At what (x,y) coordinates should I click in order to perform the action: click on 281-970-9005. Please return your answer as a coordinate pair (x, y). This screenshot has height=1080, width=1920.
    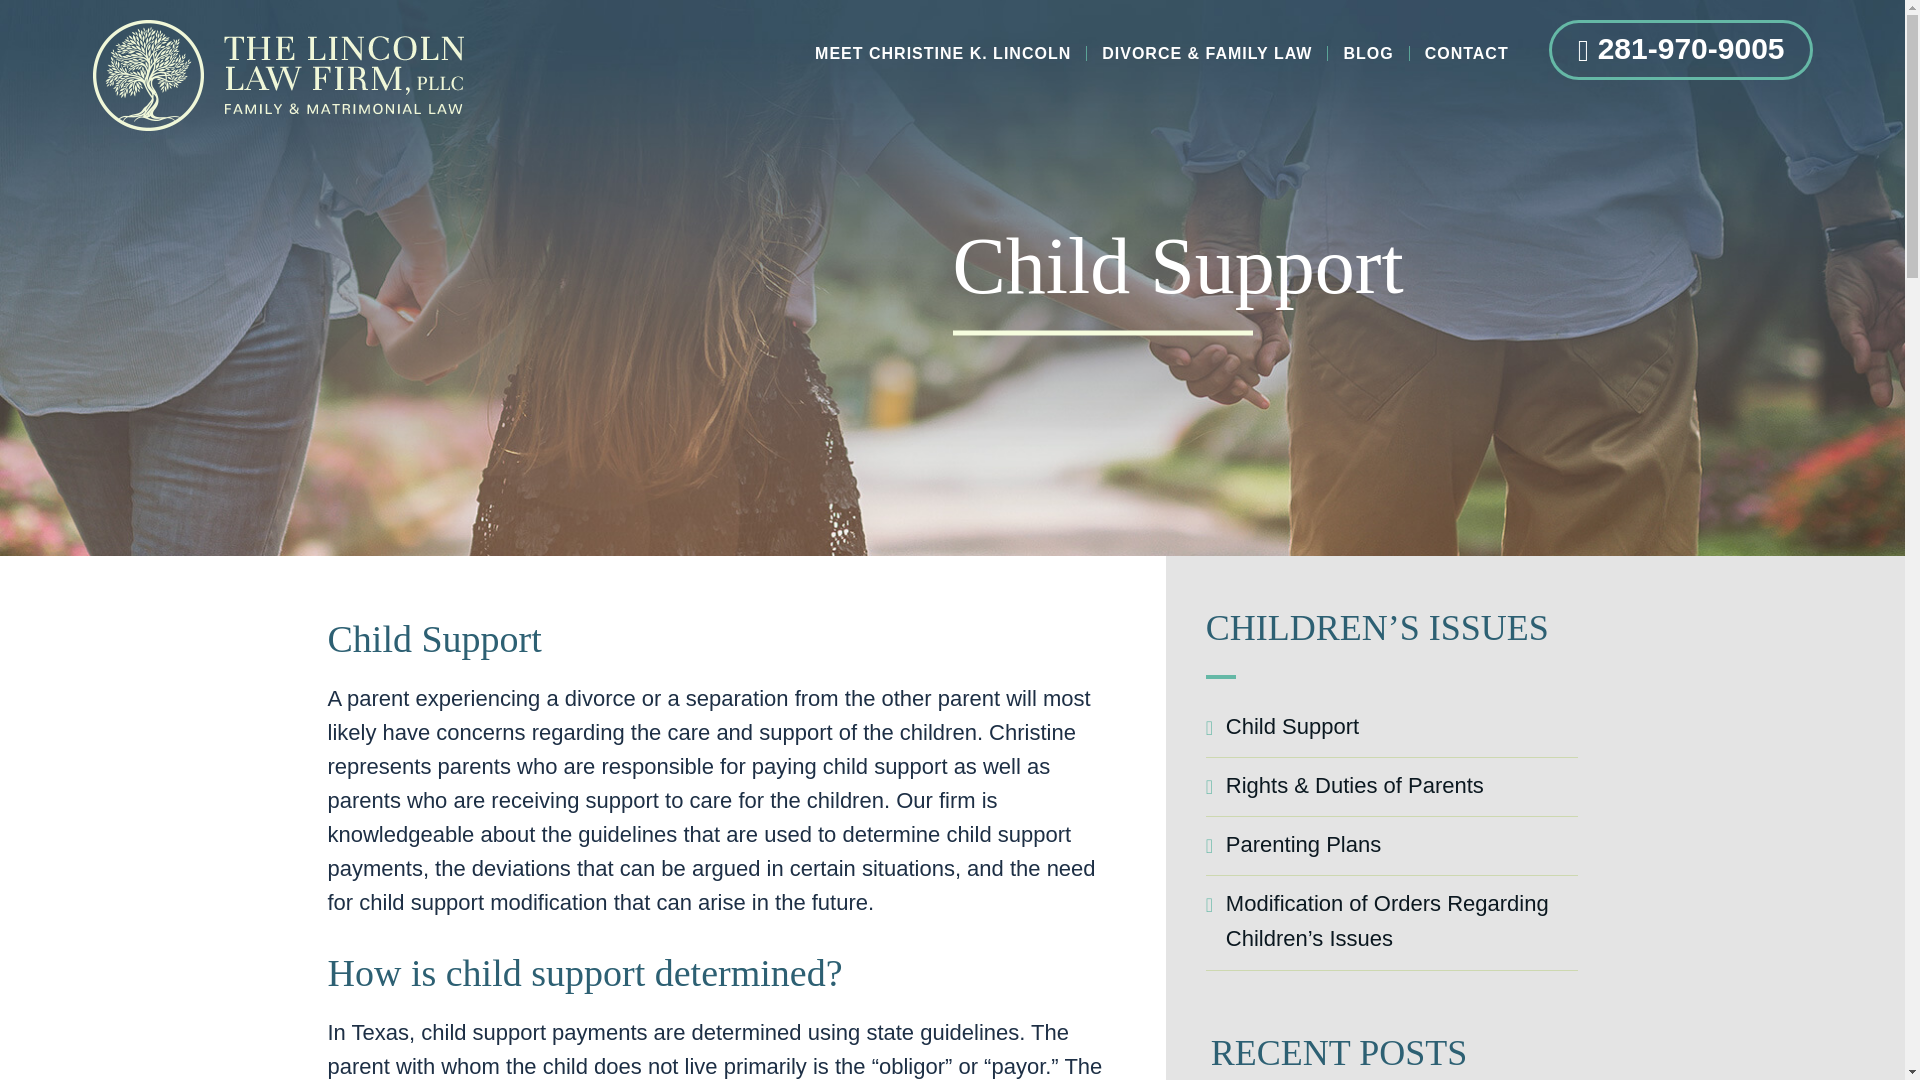
    Looking at the image, I should click on (1680, 50).